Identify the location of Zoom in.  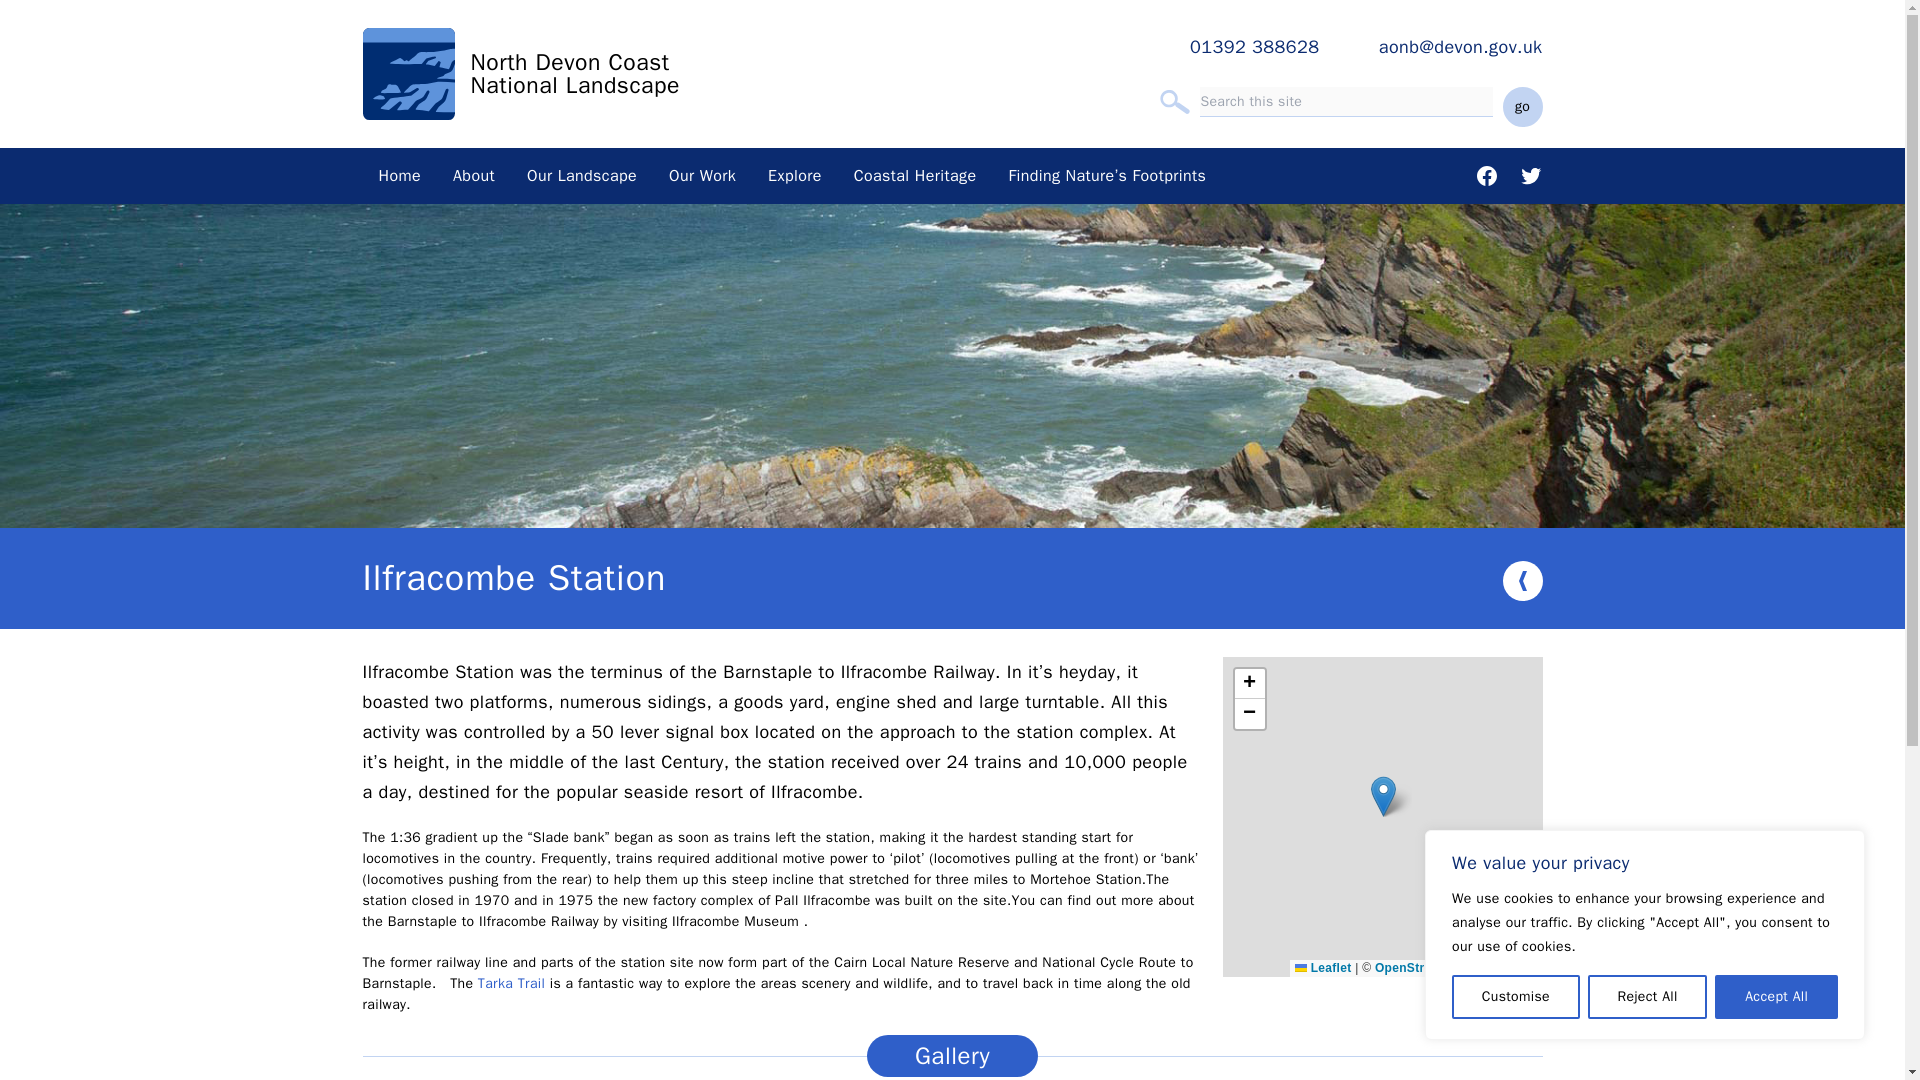
(1248, 683).